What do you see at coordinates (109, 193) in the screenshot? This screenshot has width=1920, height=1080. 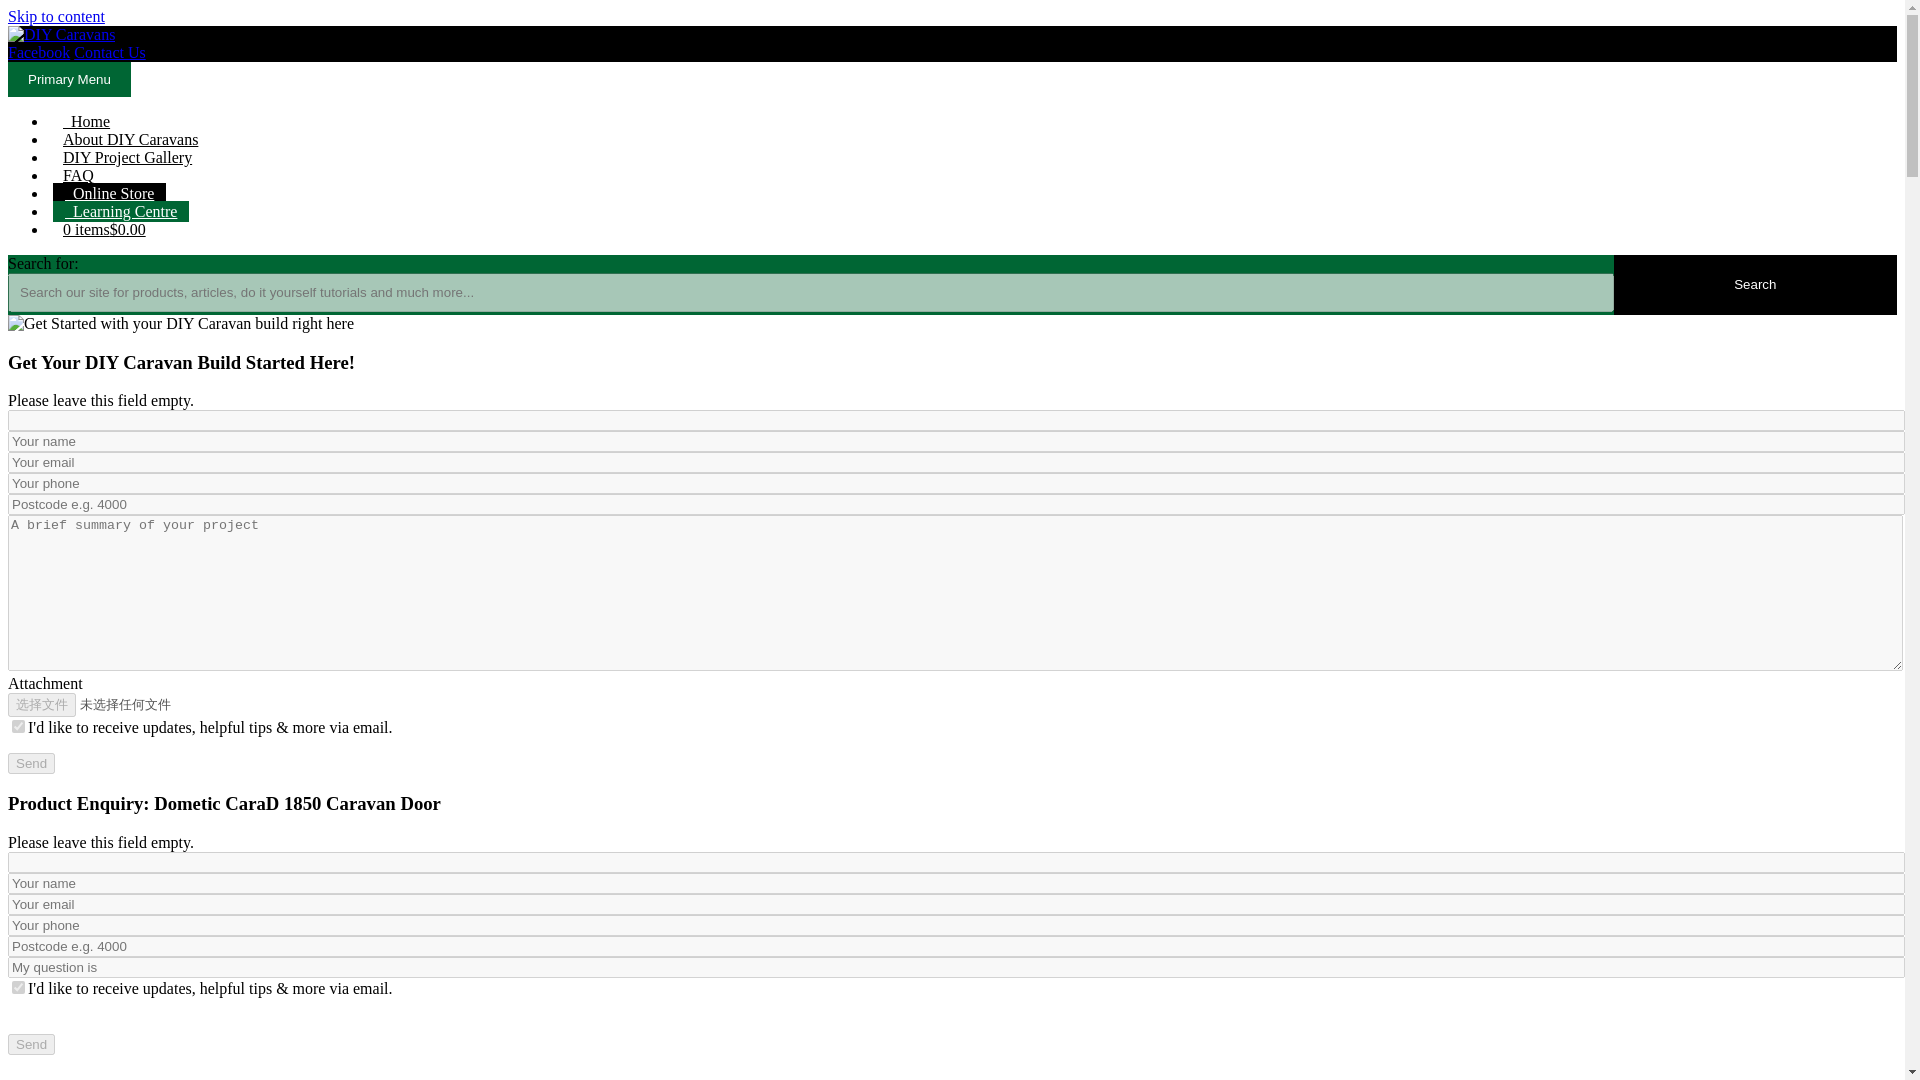 I see `  Online Store` at bounding box center [109, 193].